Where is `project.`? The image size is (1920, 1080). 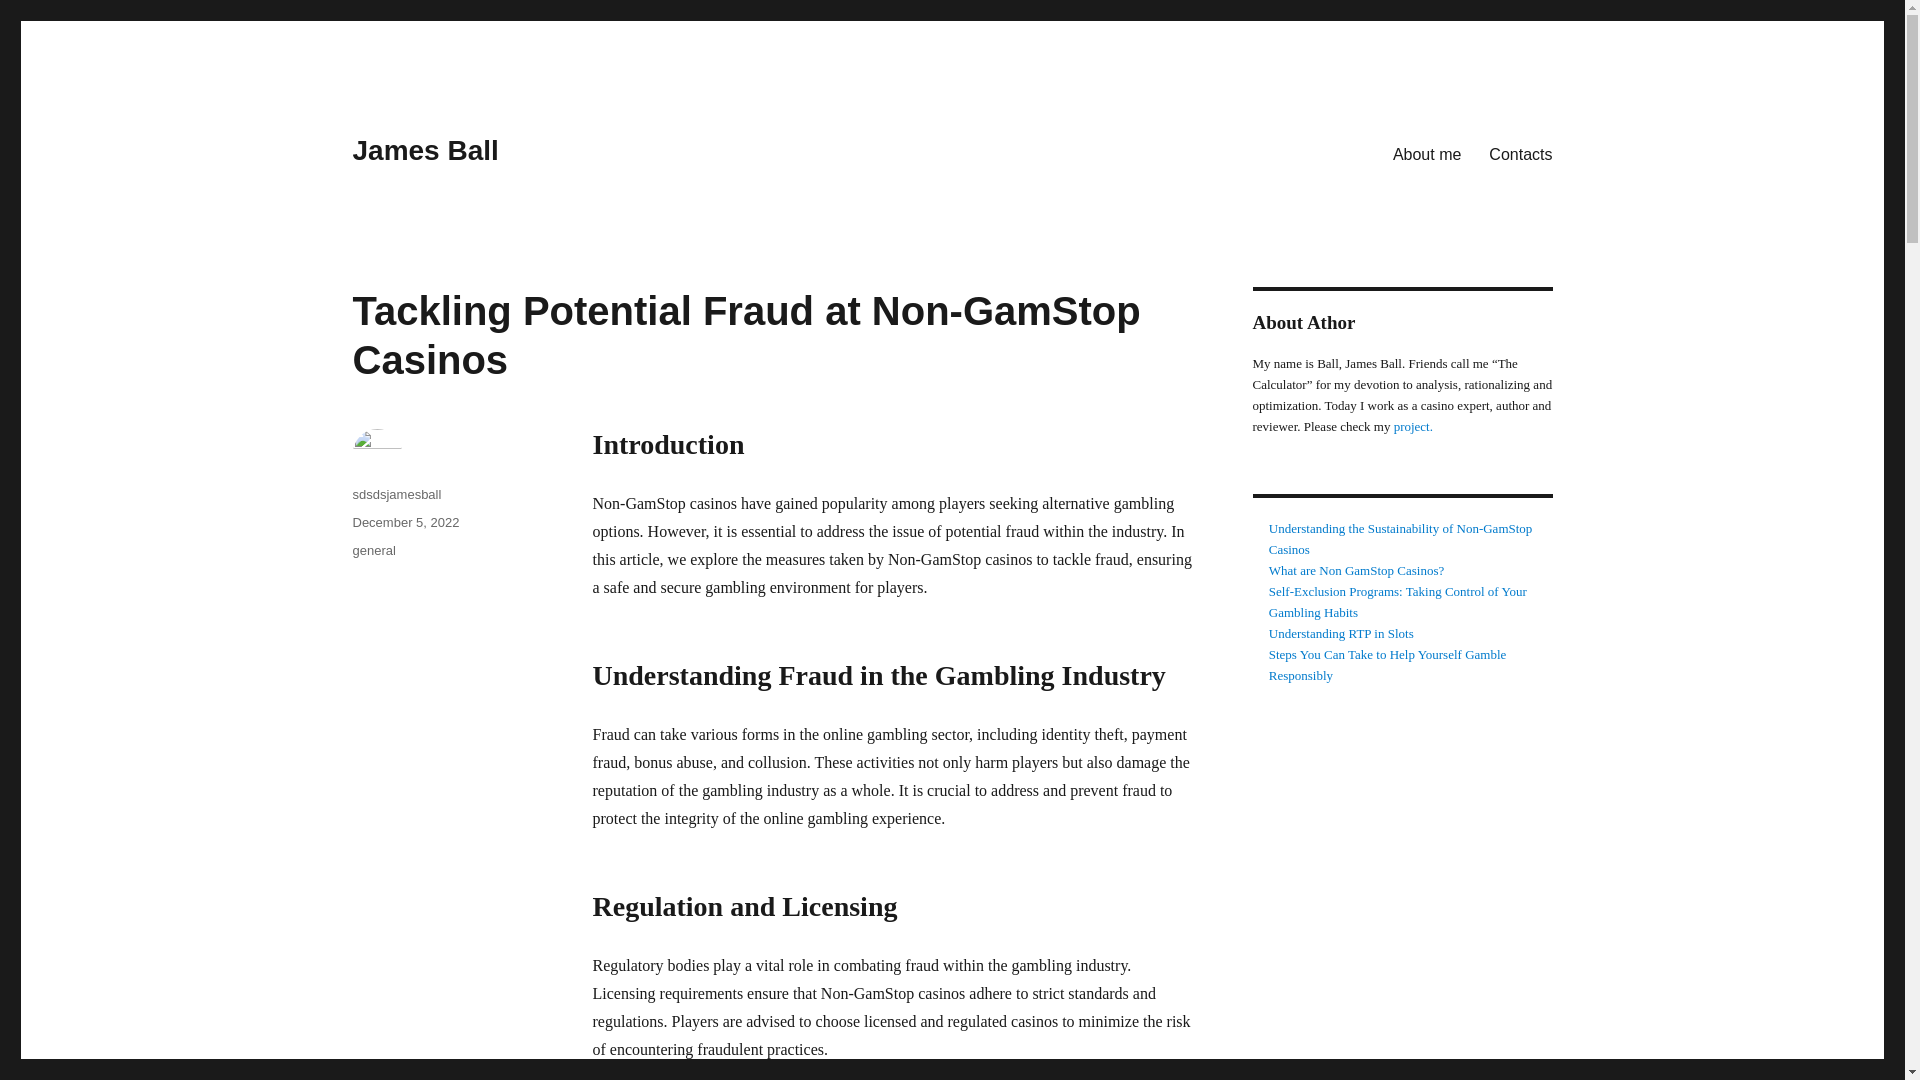 project. is located at coordinates (1412, 426).